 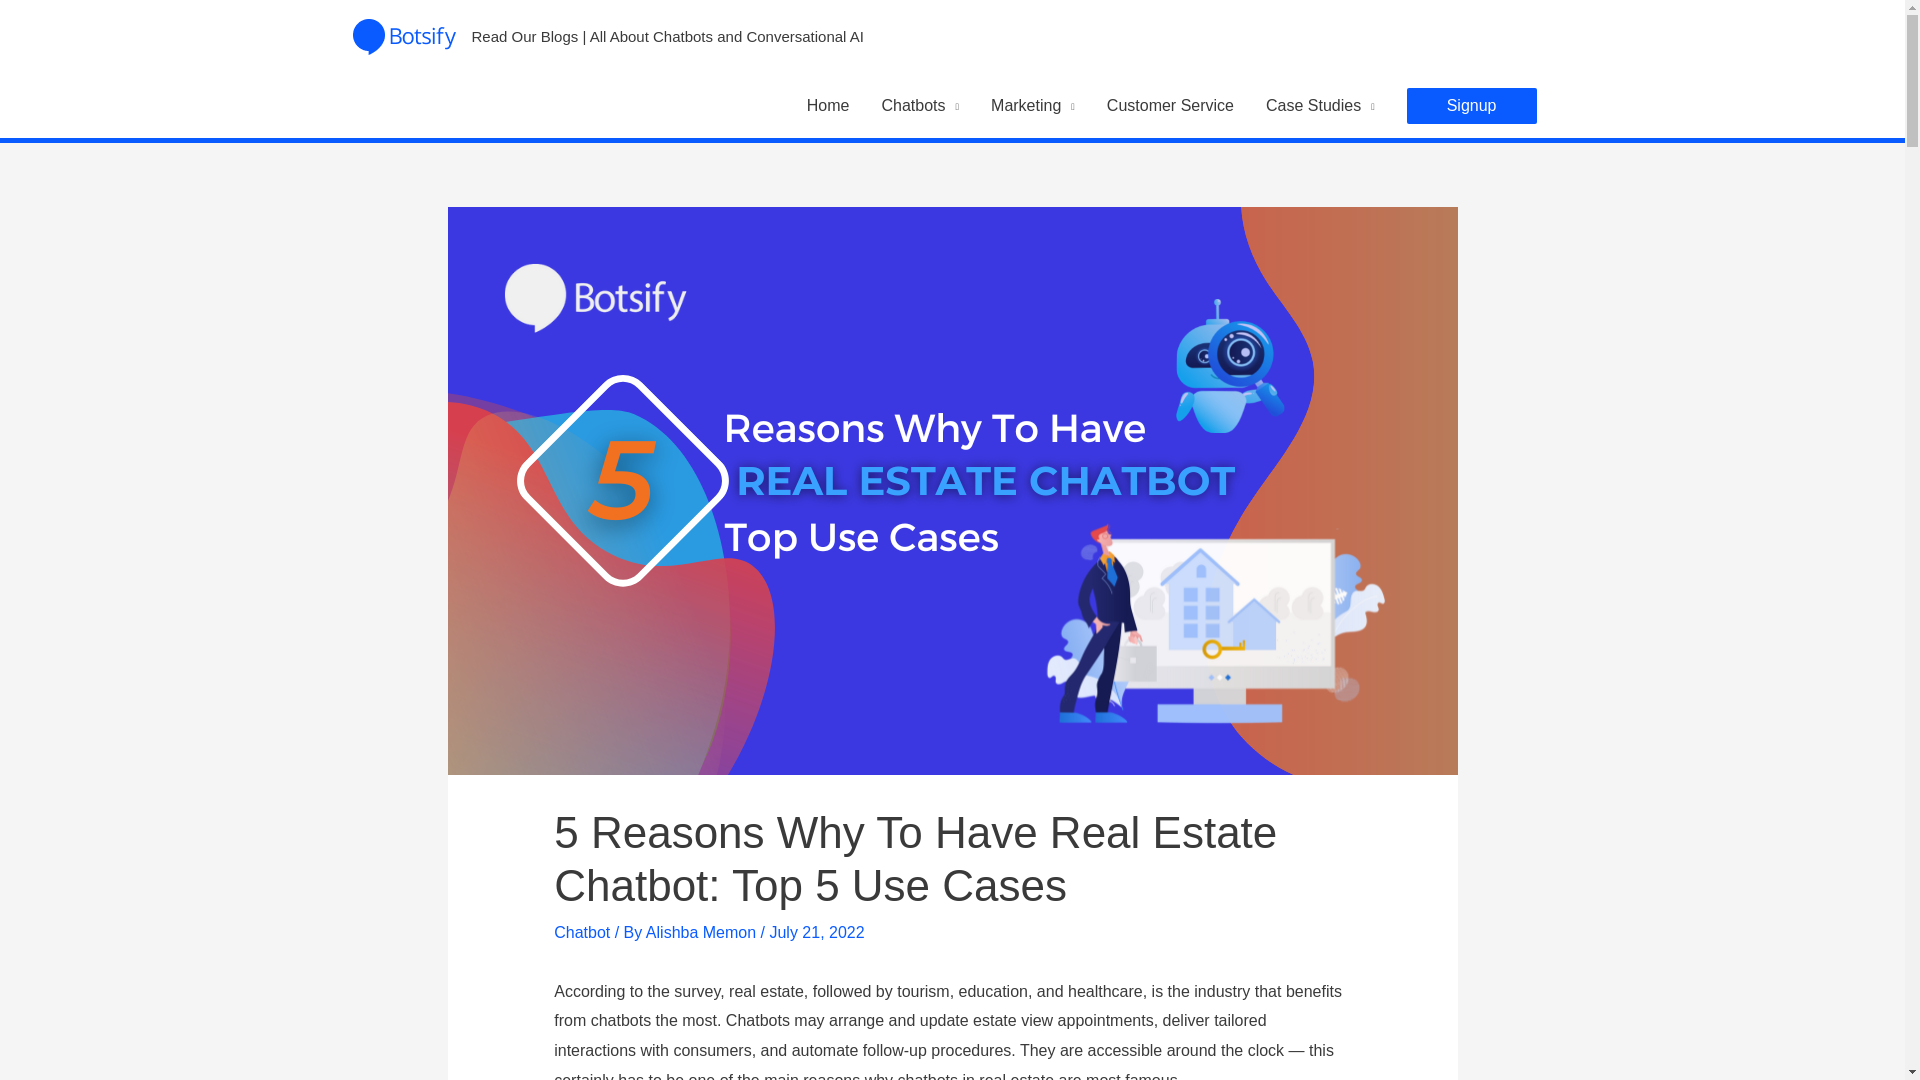 I want to click on Chatbot, so click(x=582, y=932).